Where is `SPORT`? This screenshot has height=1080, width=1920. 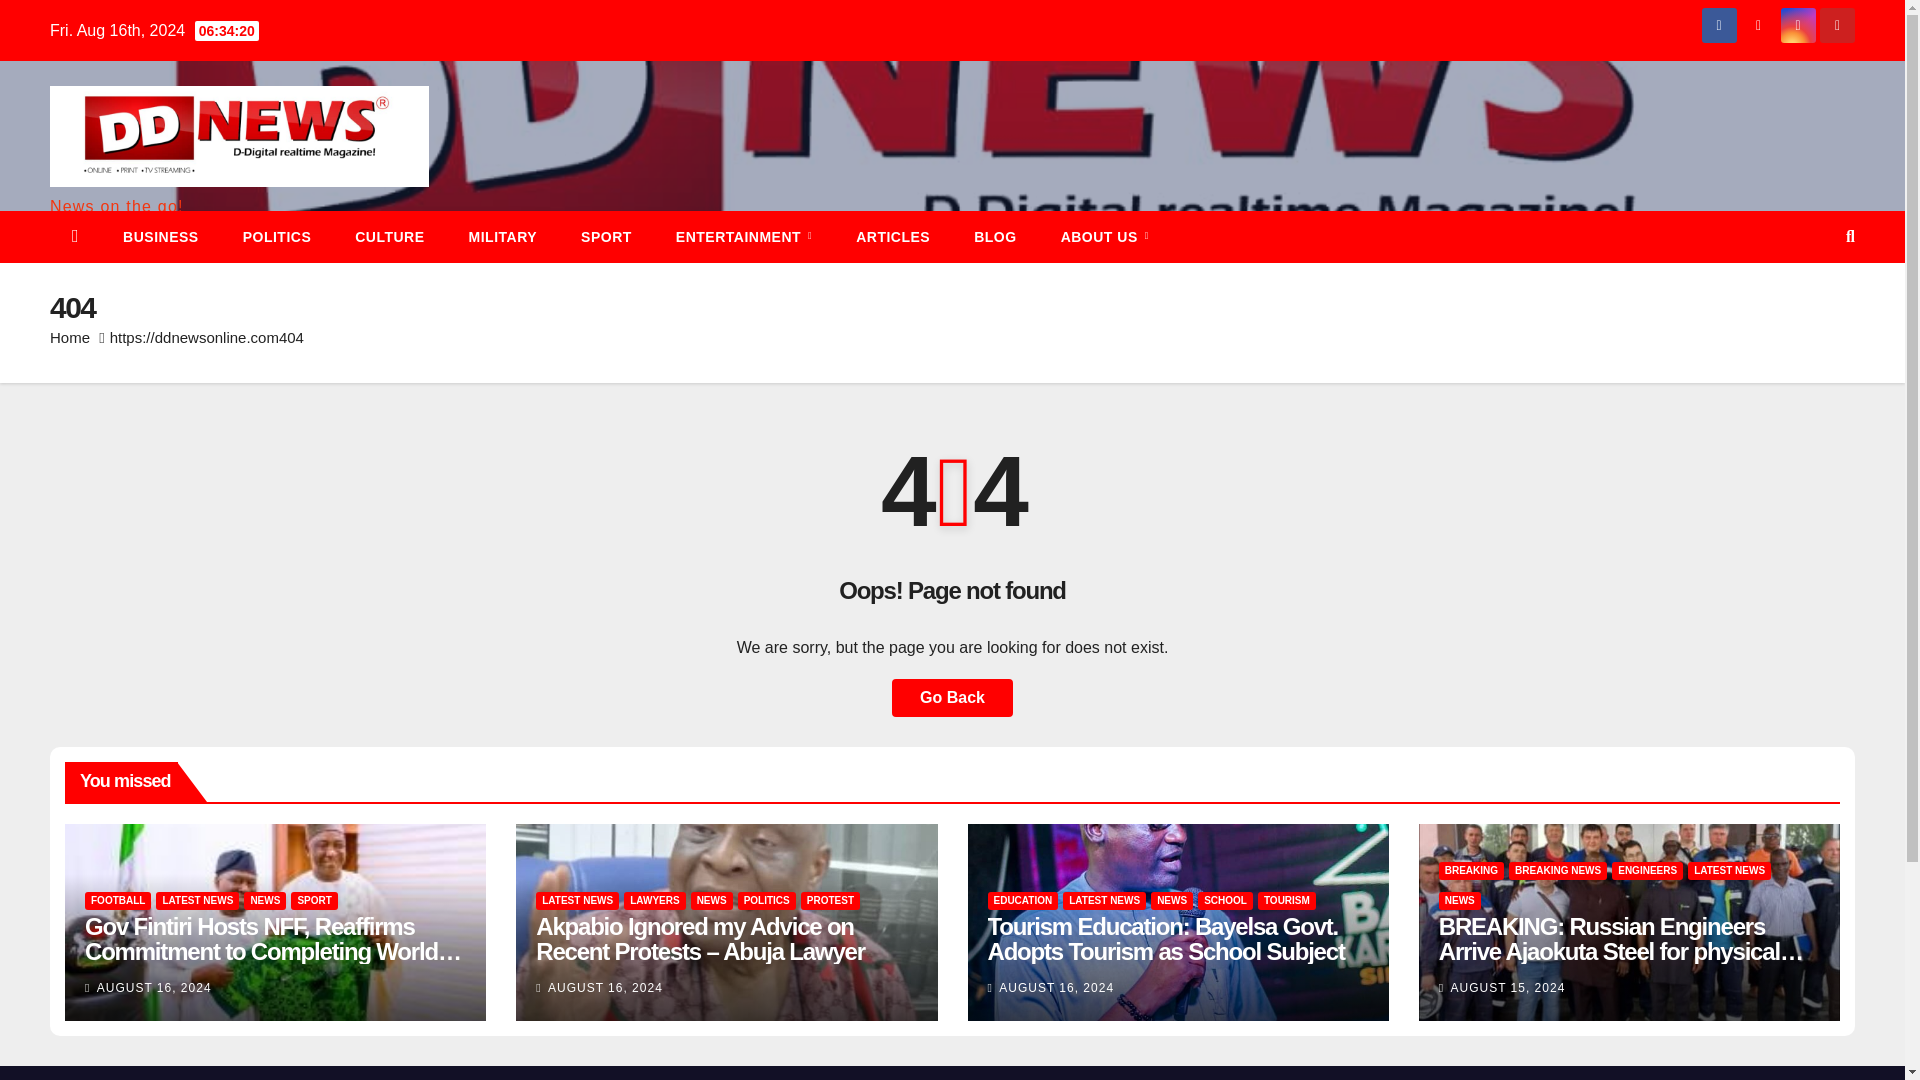 SPORT is located at coordinates (606, 236).